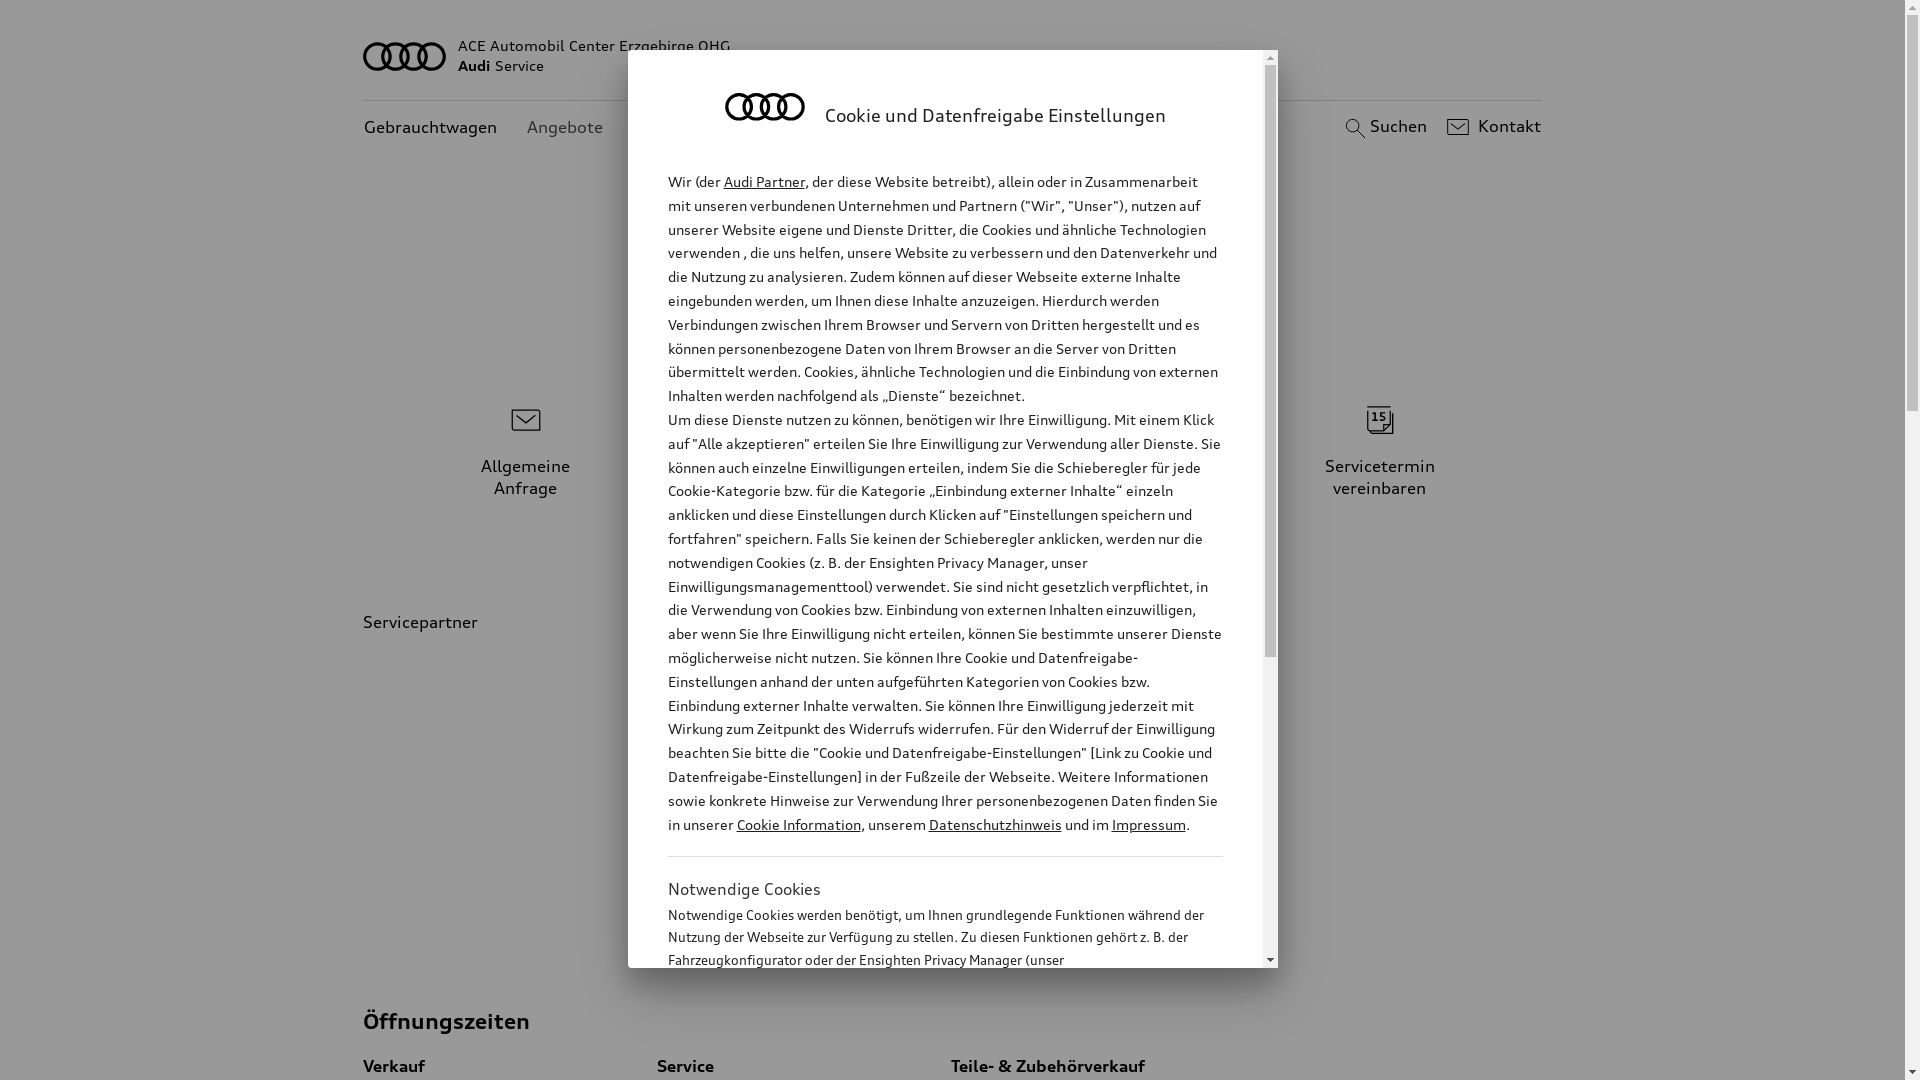  What do you see at coordinates (924, 1059) in the screenshot?
I see `Cookie Information` at bounding box center [924, 1059].